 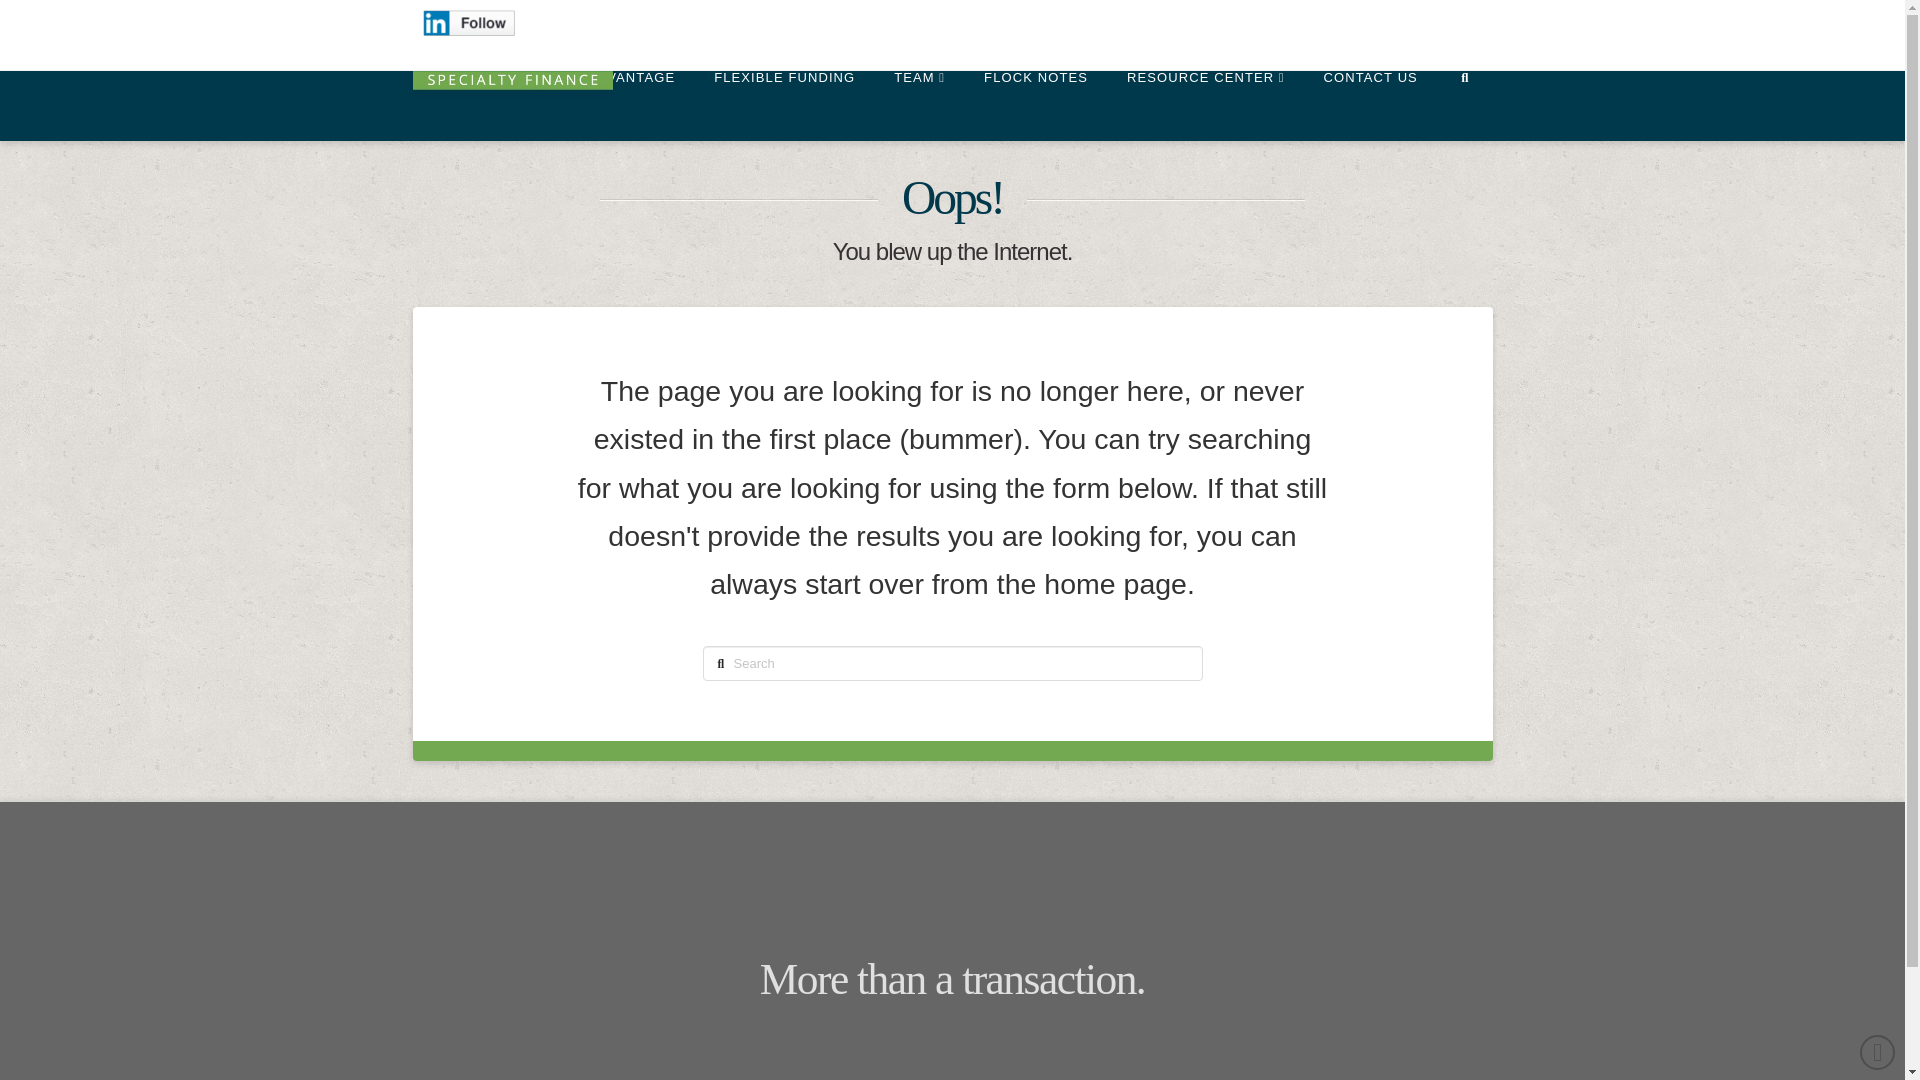 I want to click on RESOURCE CENTER, so click(x=1205, y=96).